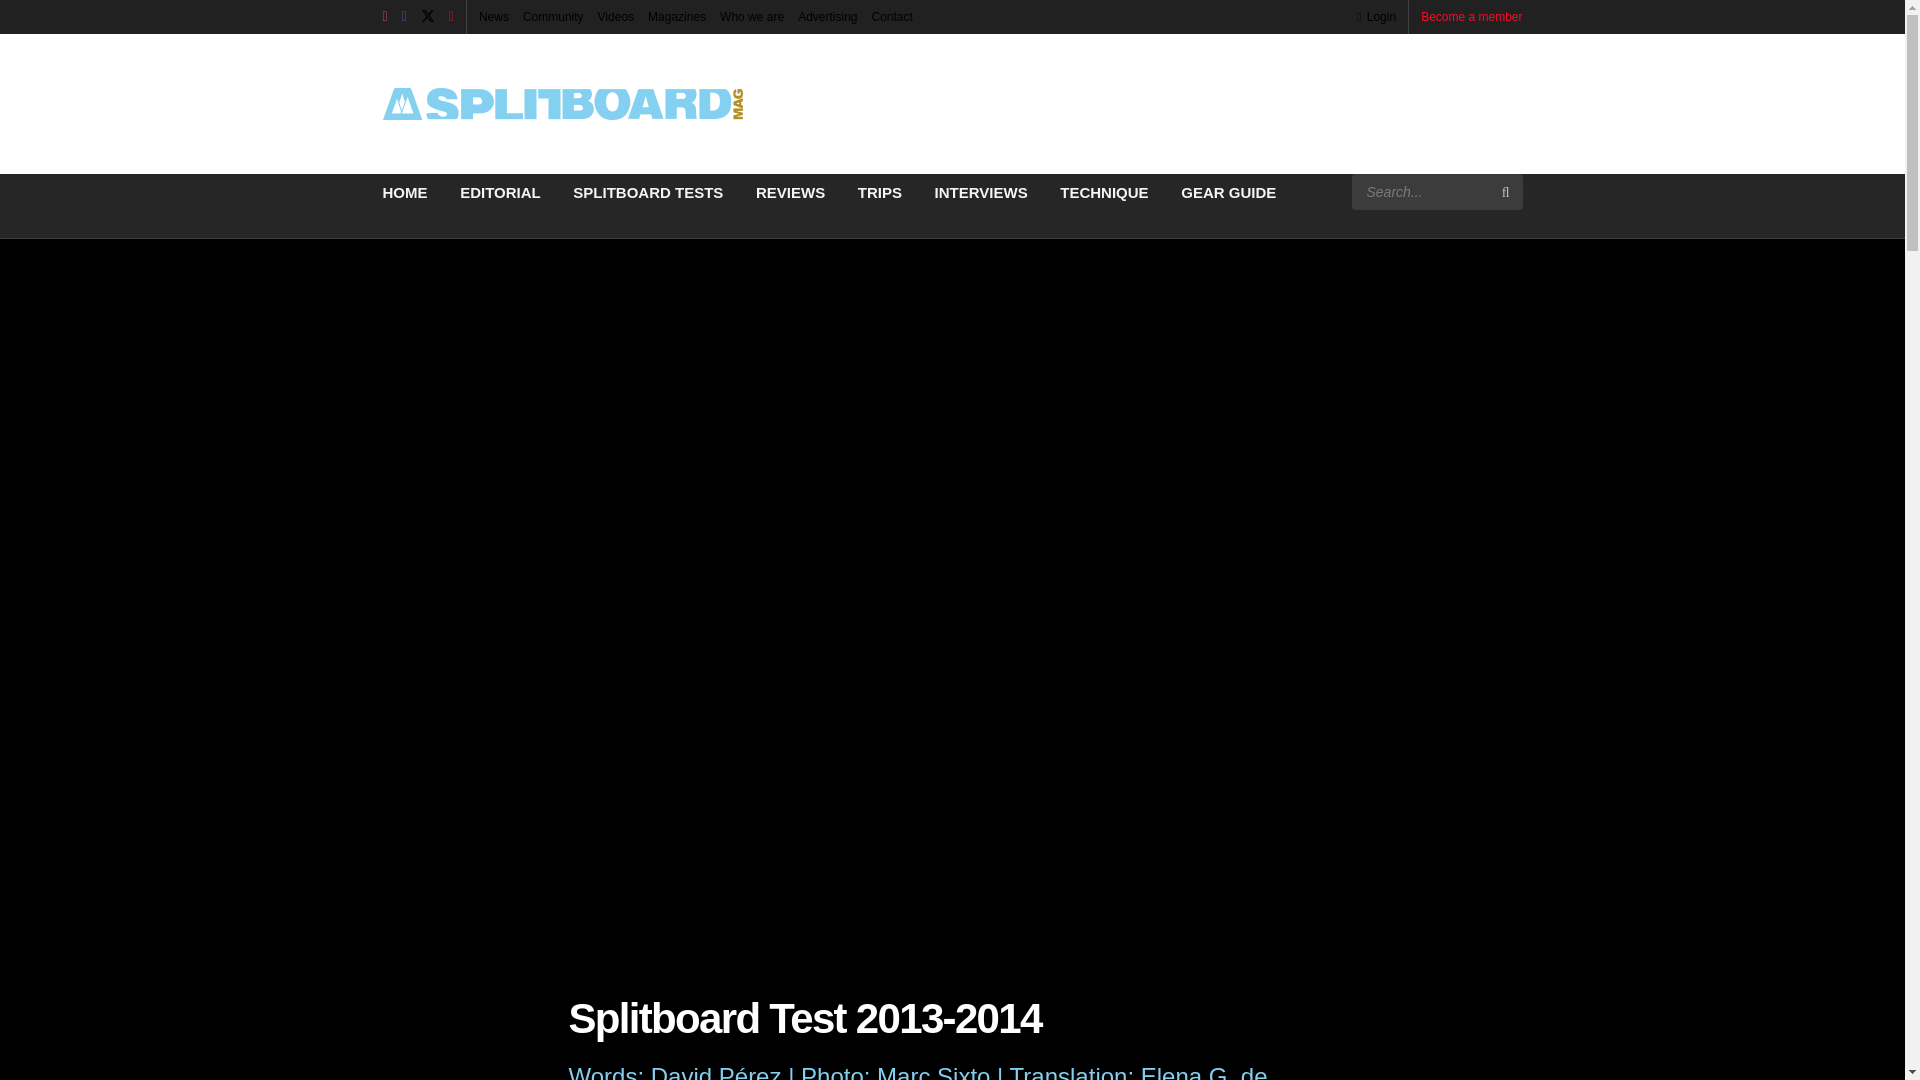 Image resolution: width=1920 pixels, height=1080 pixels. I want to click on Login, so click(1376, 16).